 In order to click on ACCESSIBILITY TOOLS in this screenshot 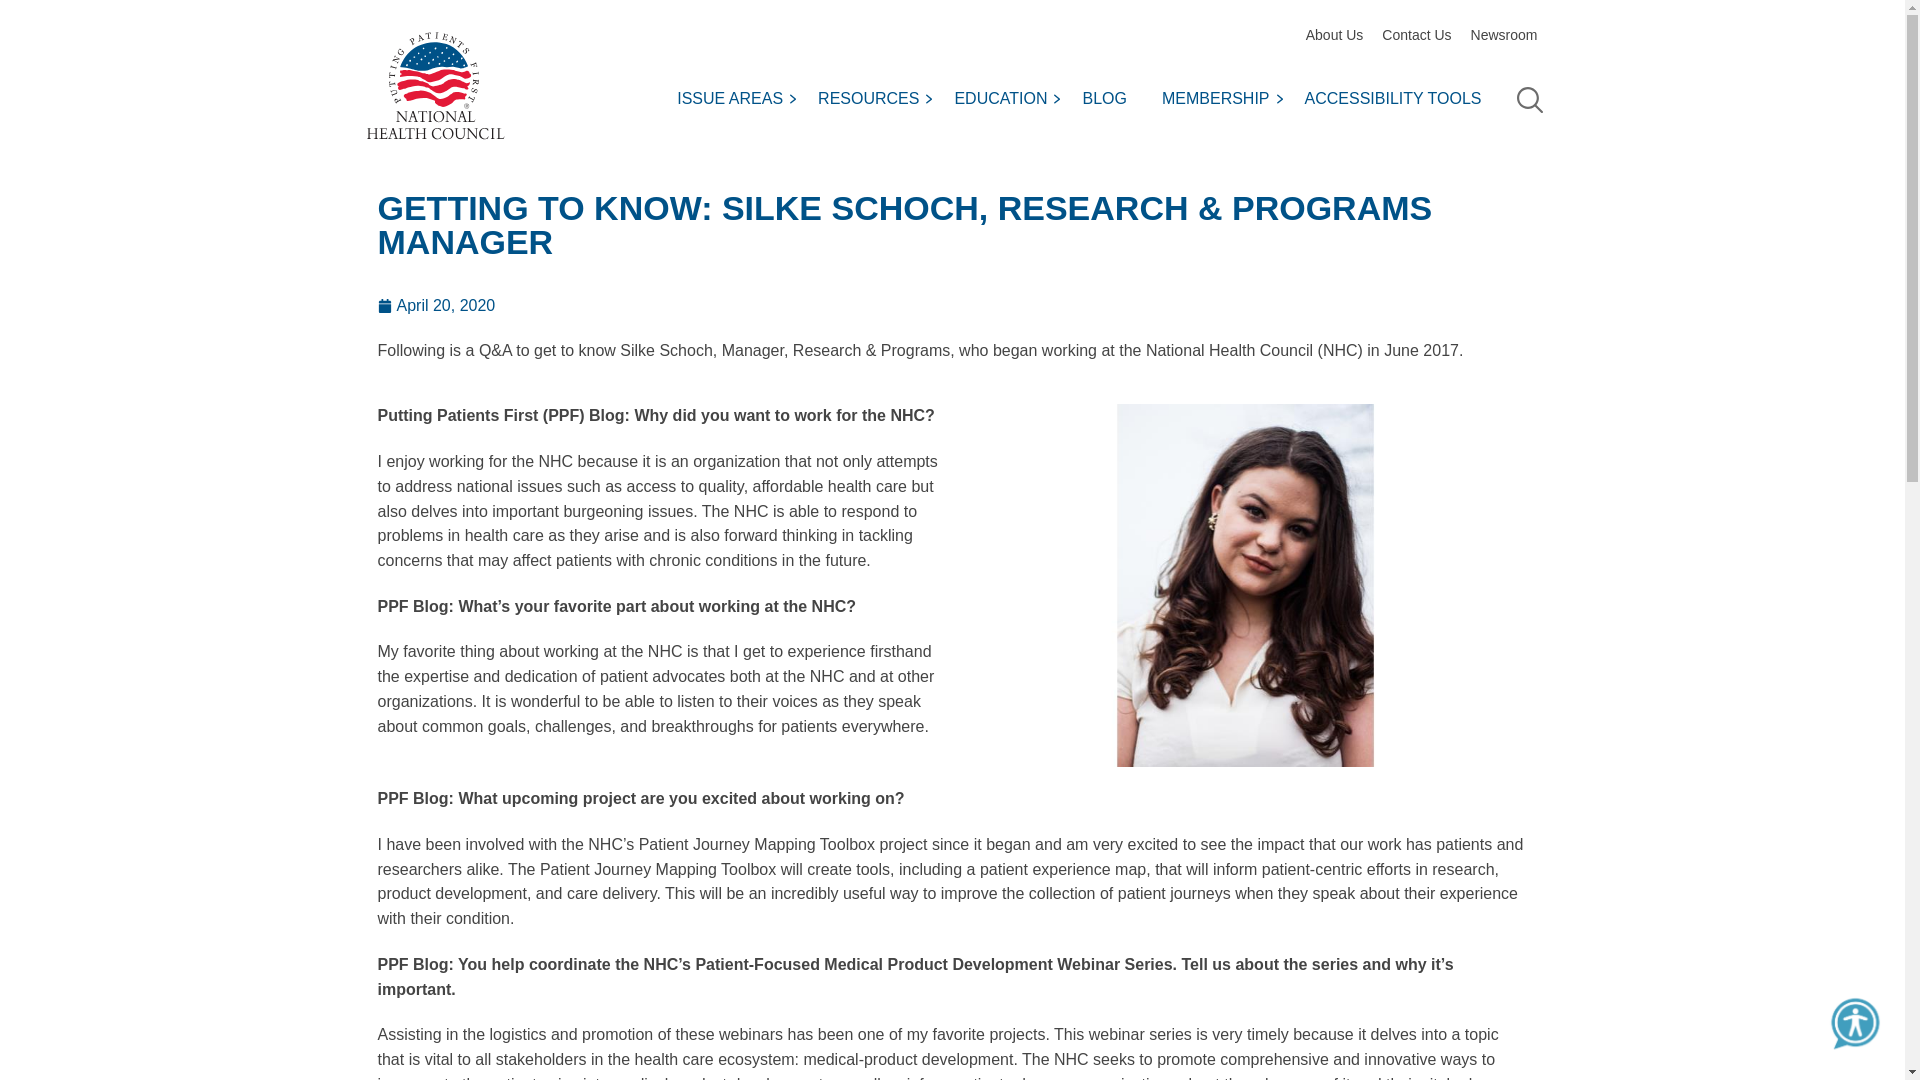, I will do `click(1401, 100)`.